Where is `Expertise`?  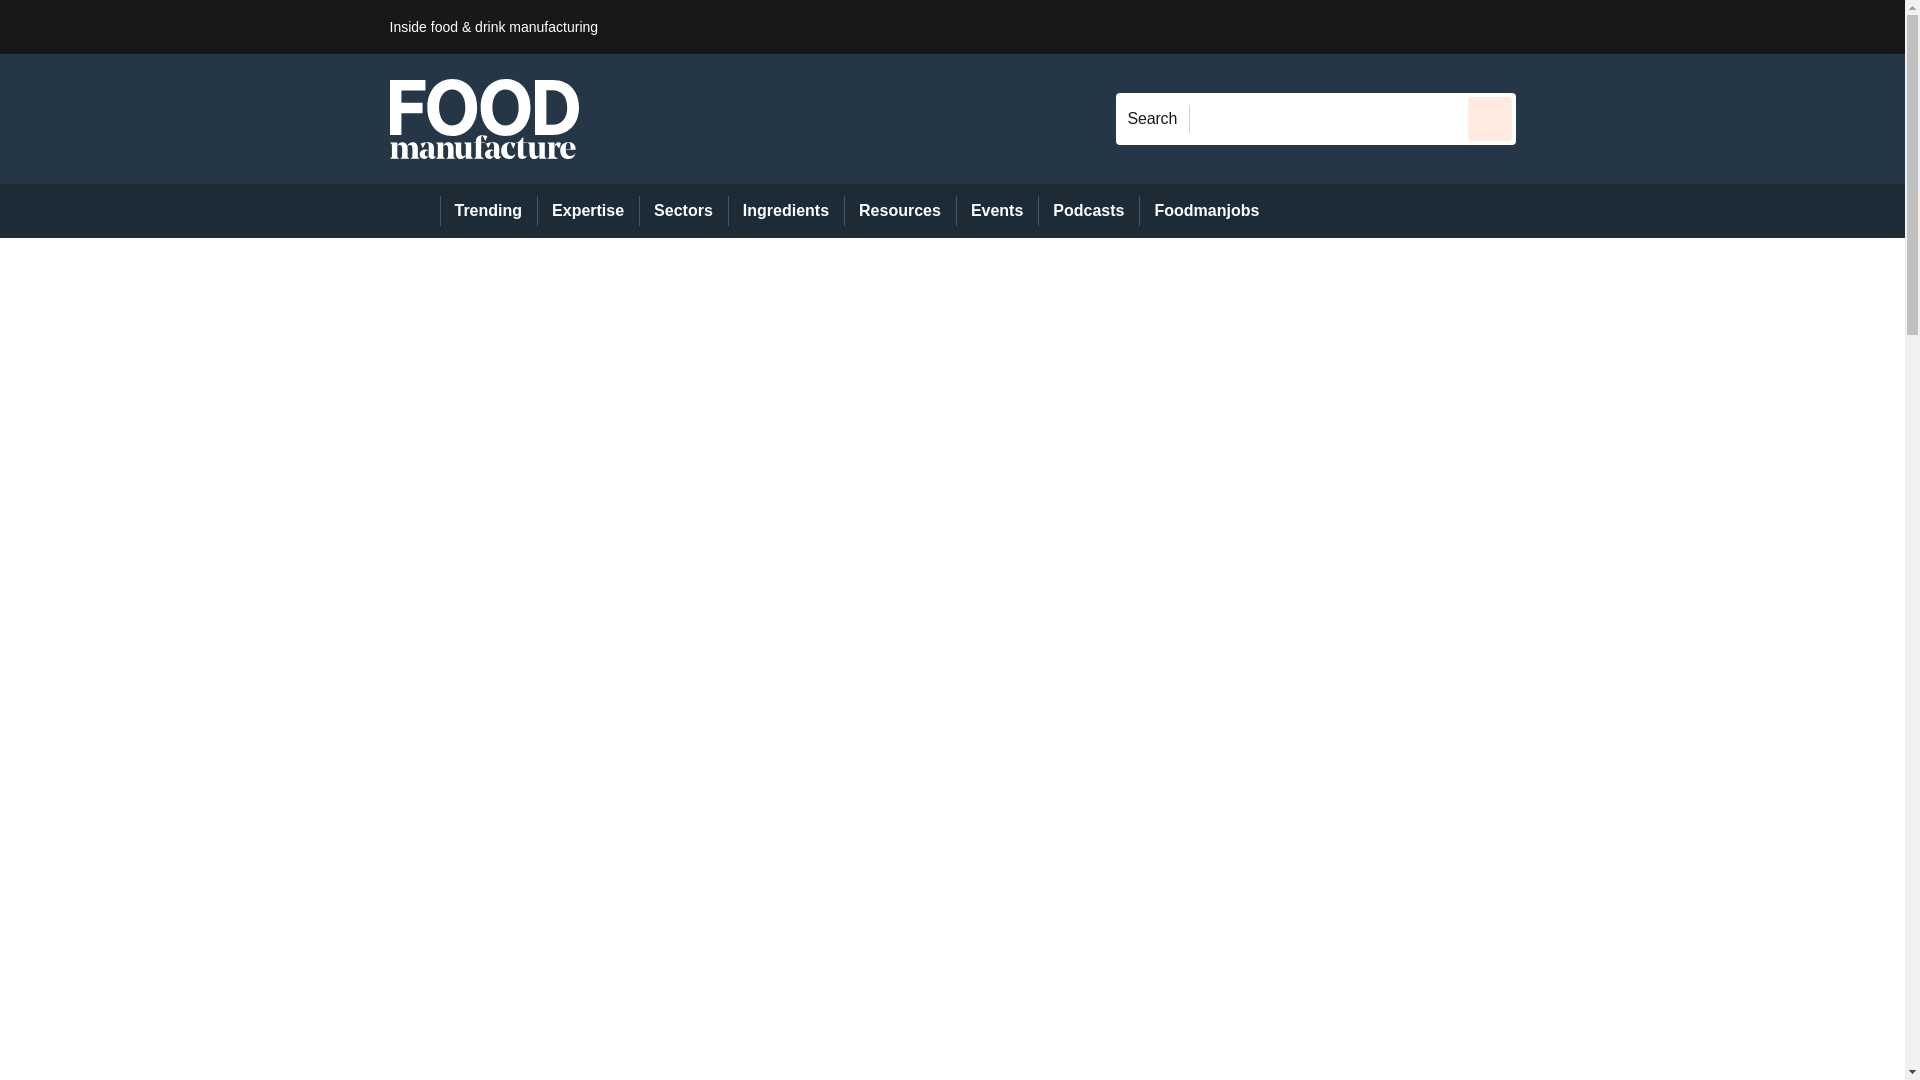
Expertise is located at coordinates (588, 210).